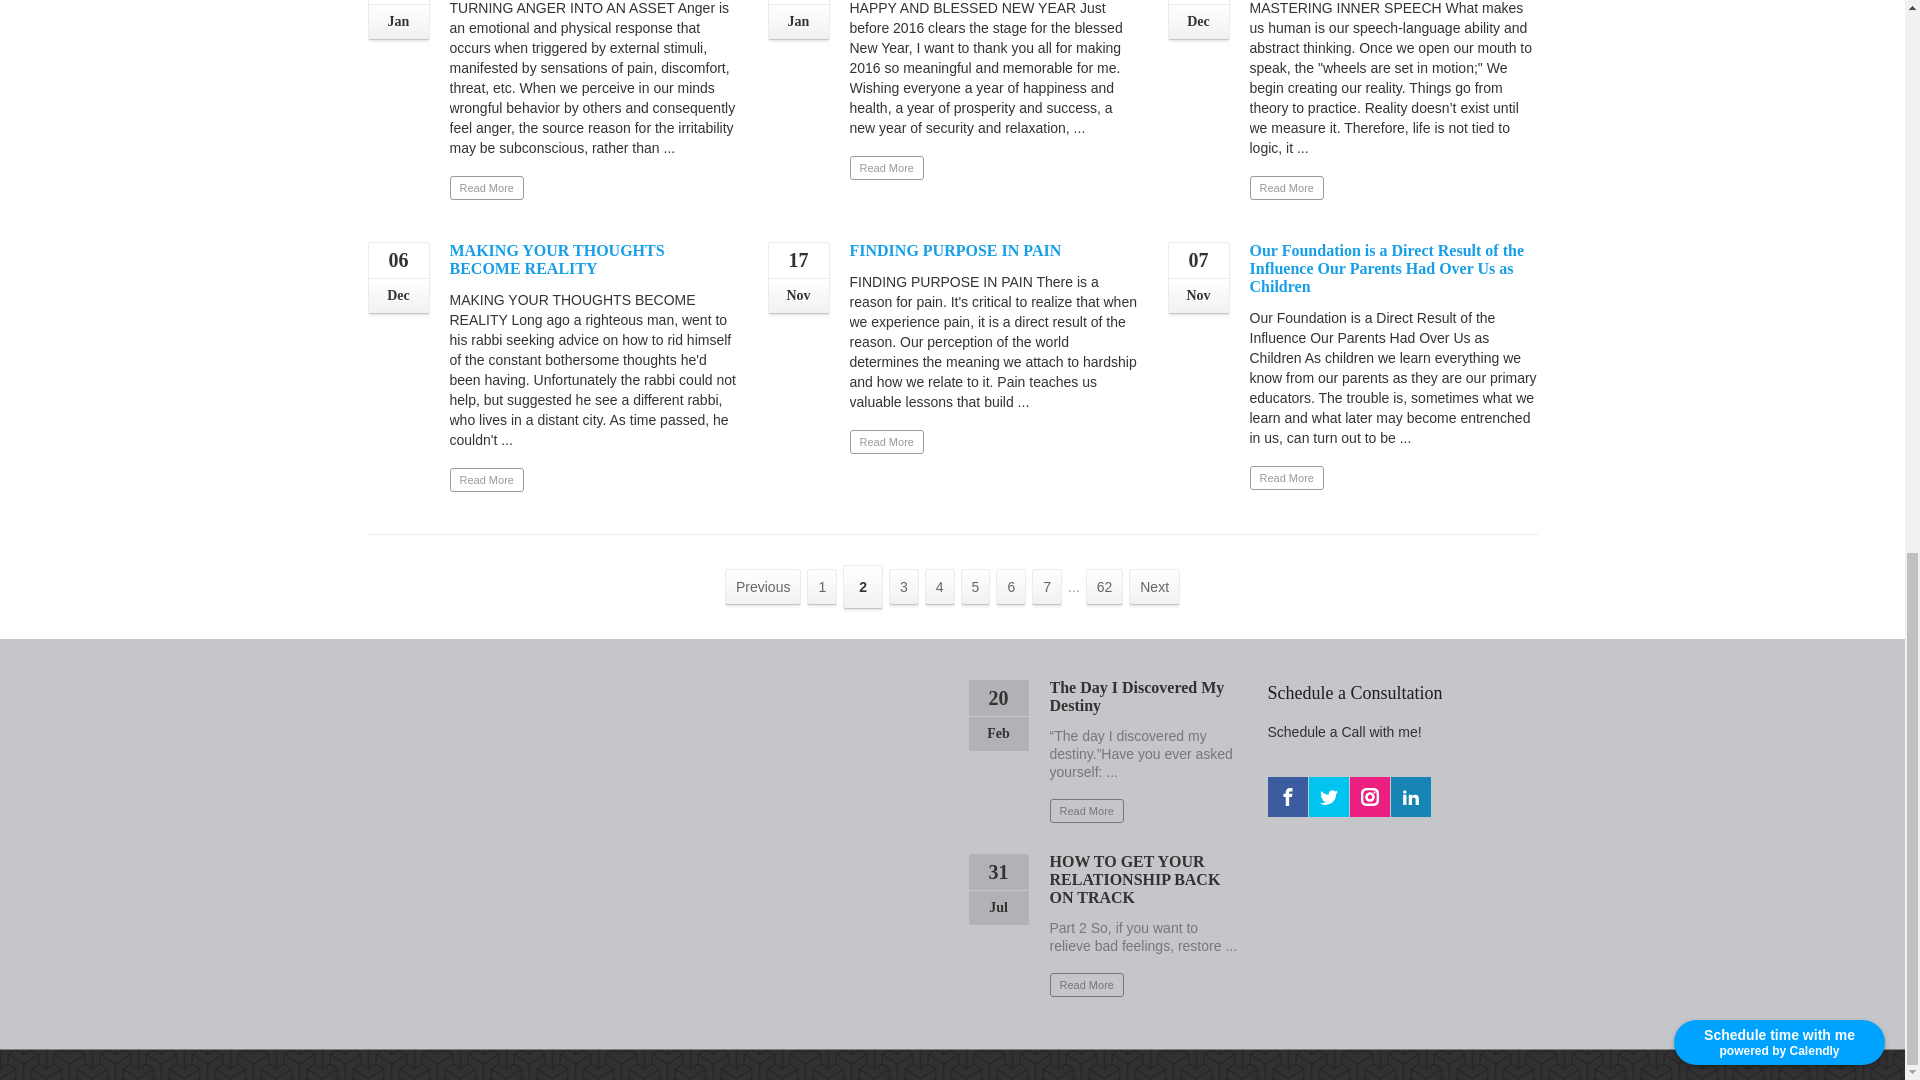 The height and width of the screenshot is (1080, 1920). I want to click on Linkedin, so click(1410, 796).